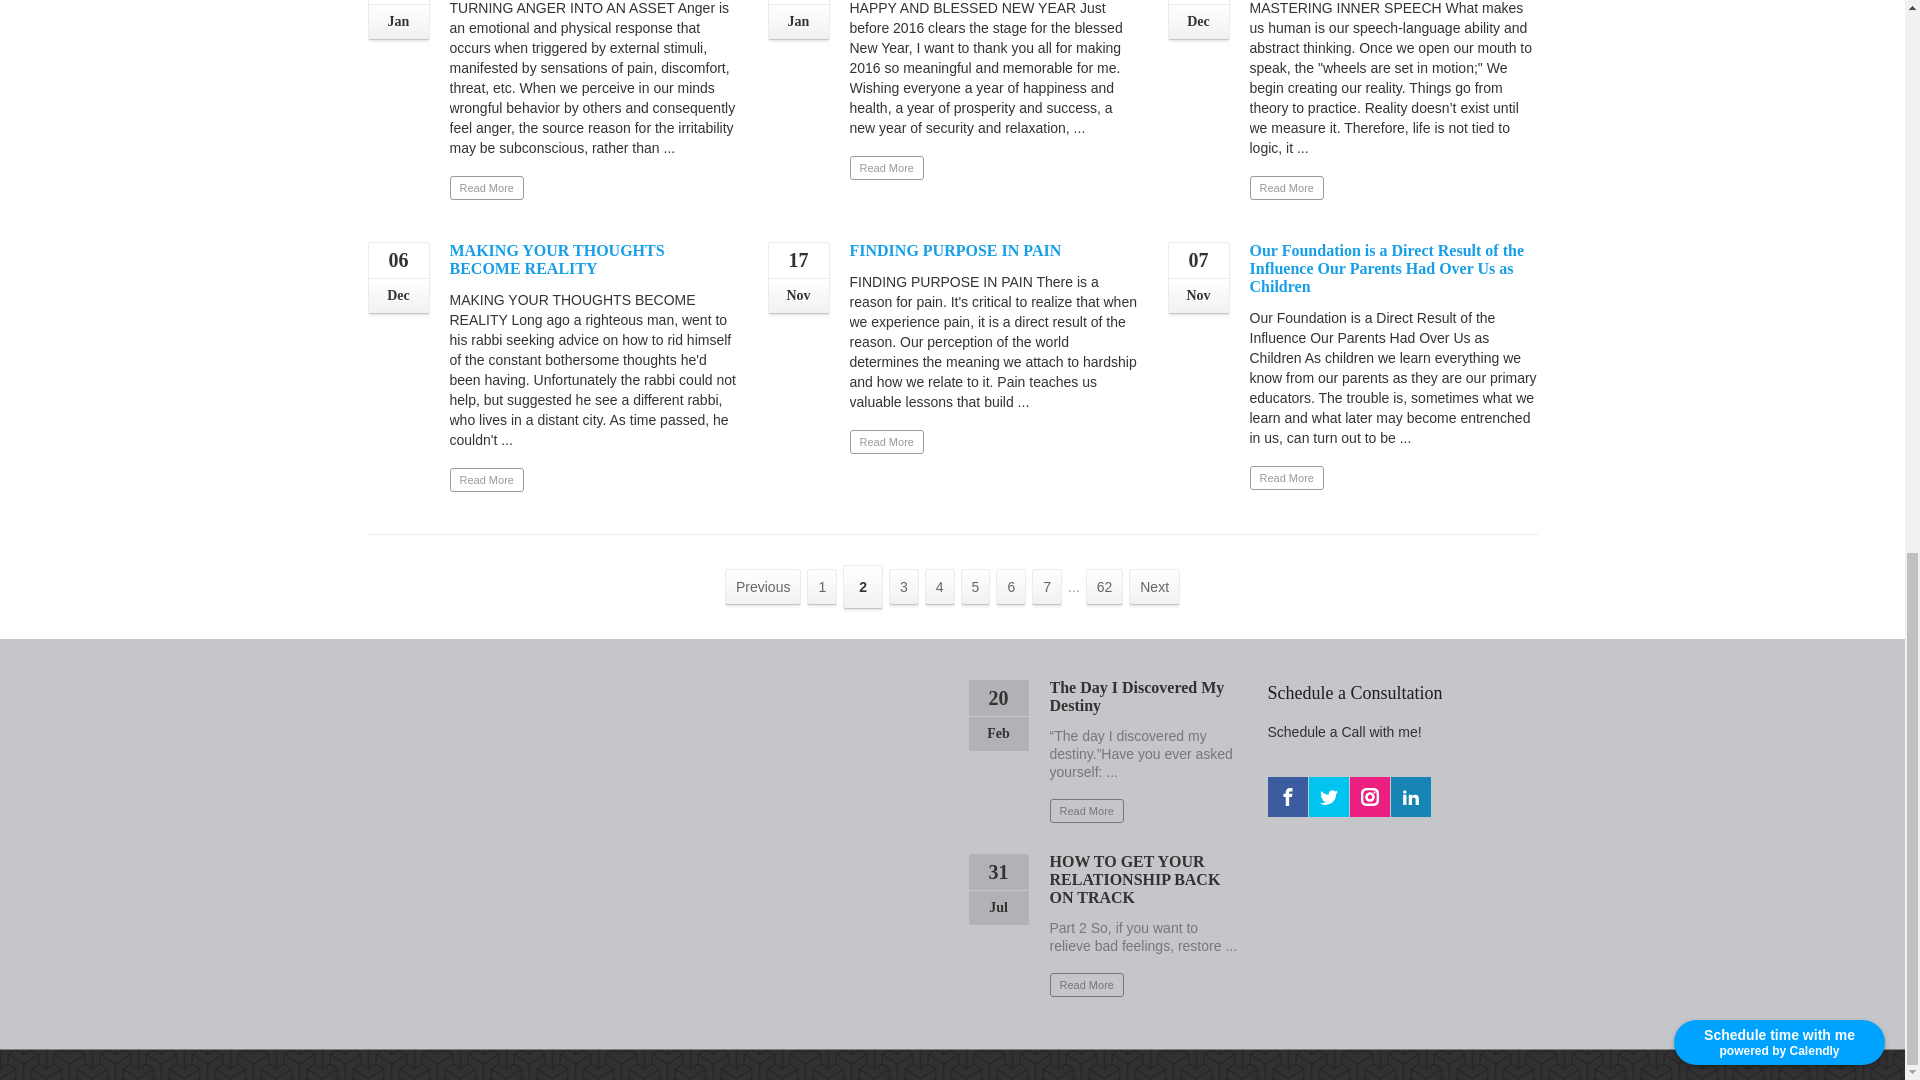 The height and width of the screenshot is (1080, 1920). I want to click on Linkedin, so click(1410, 796).